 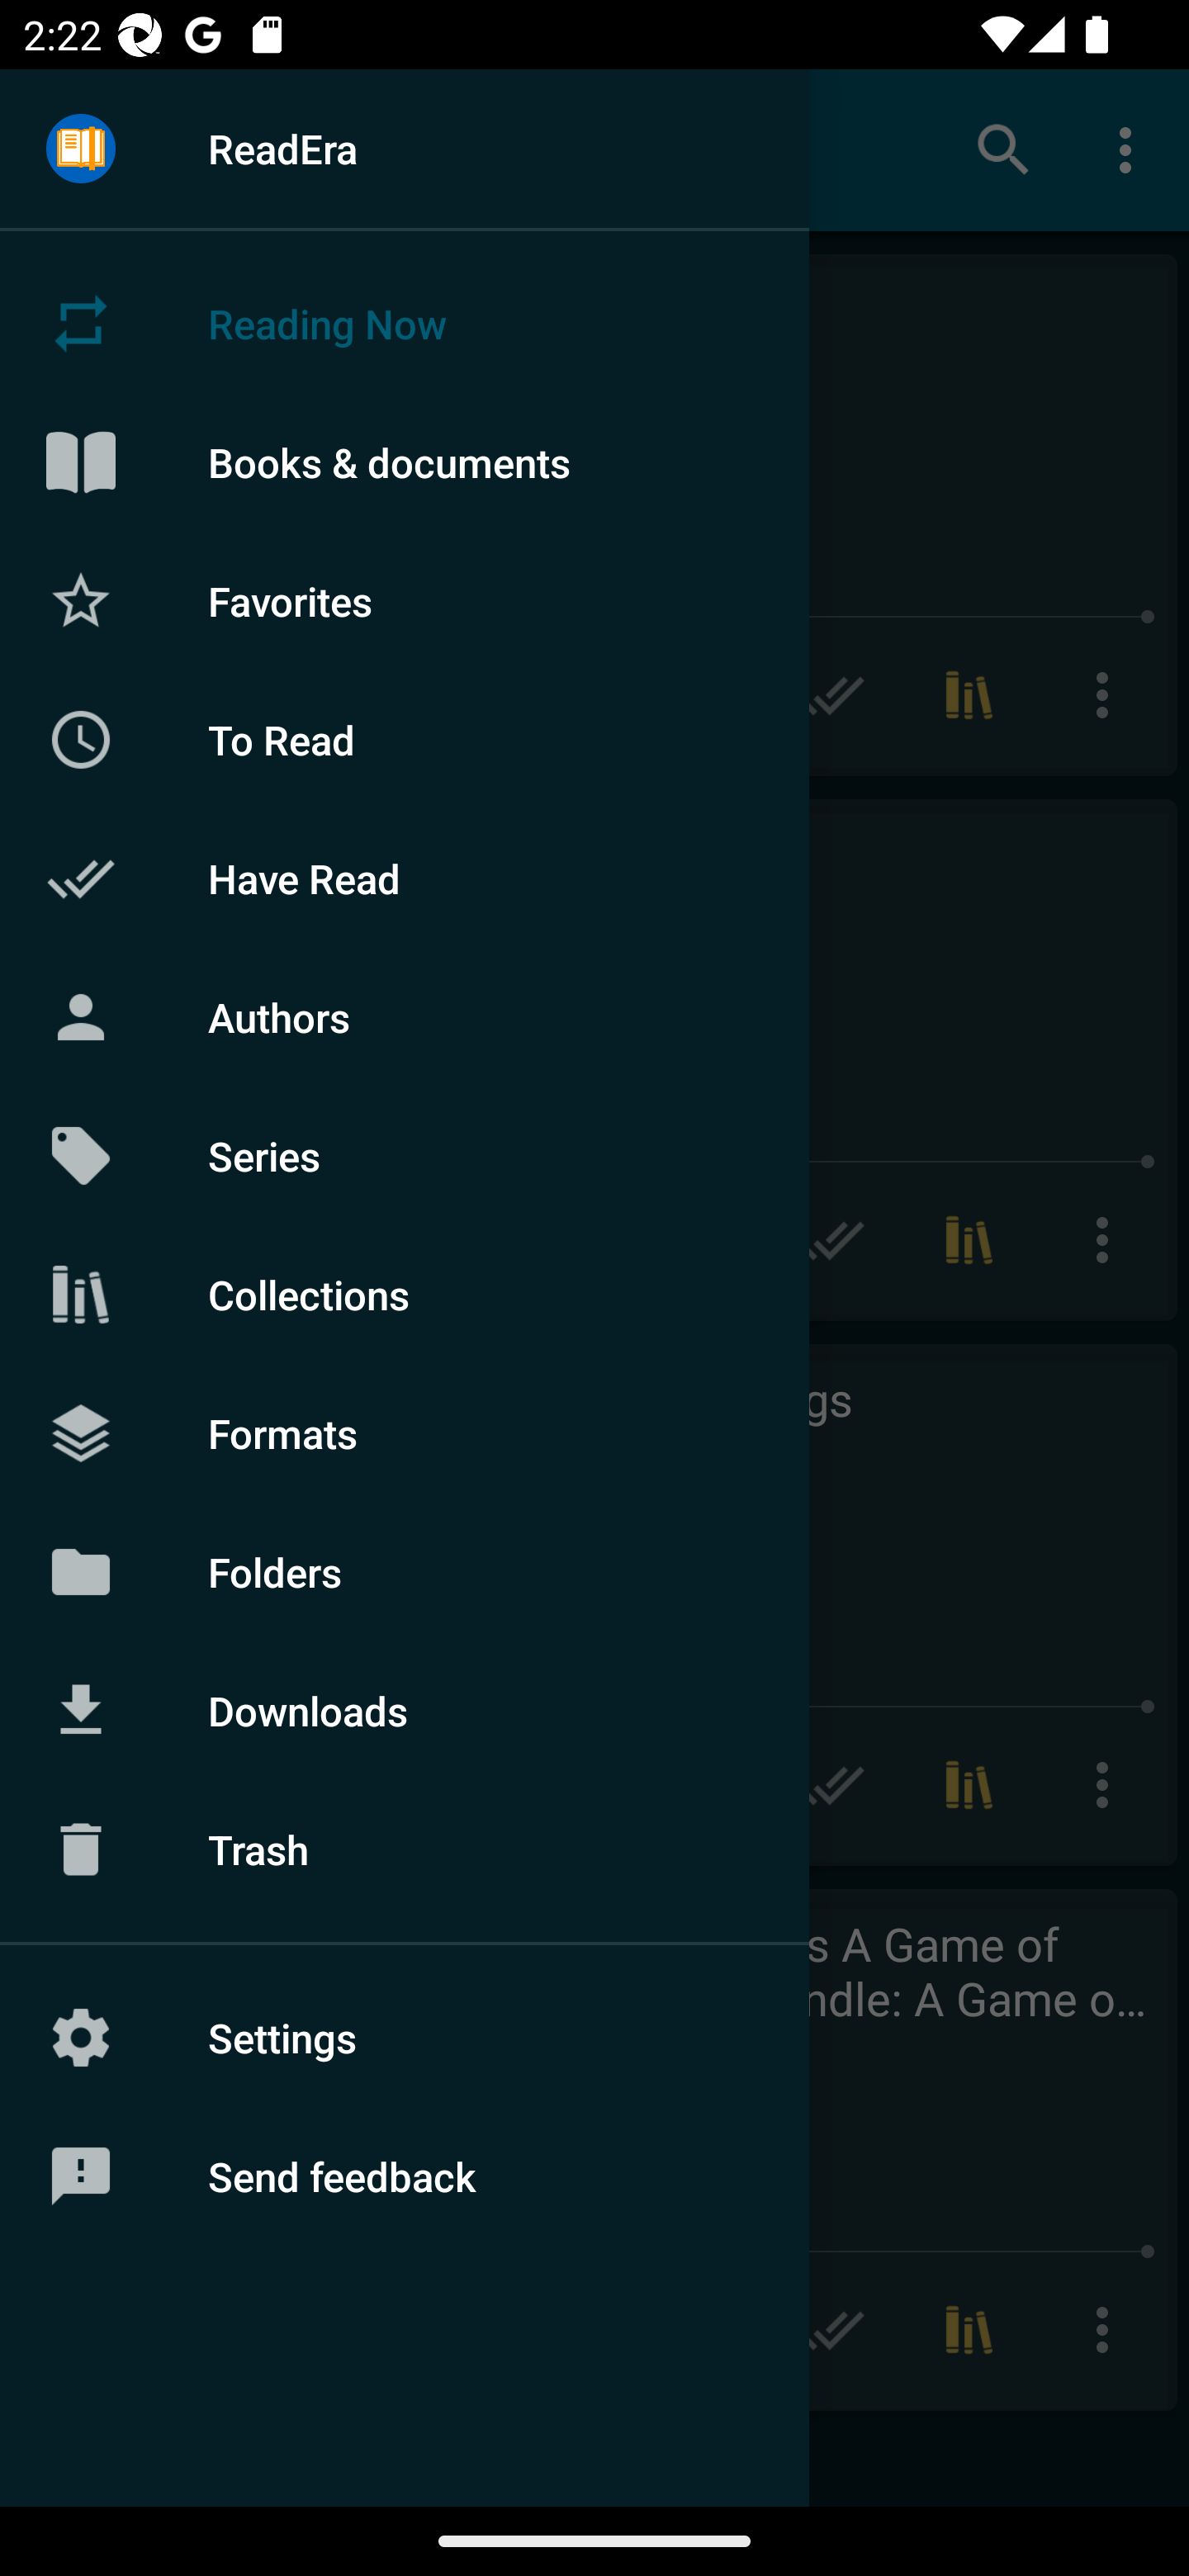 I want to click on Authors, so click(x=405, y=1017).